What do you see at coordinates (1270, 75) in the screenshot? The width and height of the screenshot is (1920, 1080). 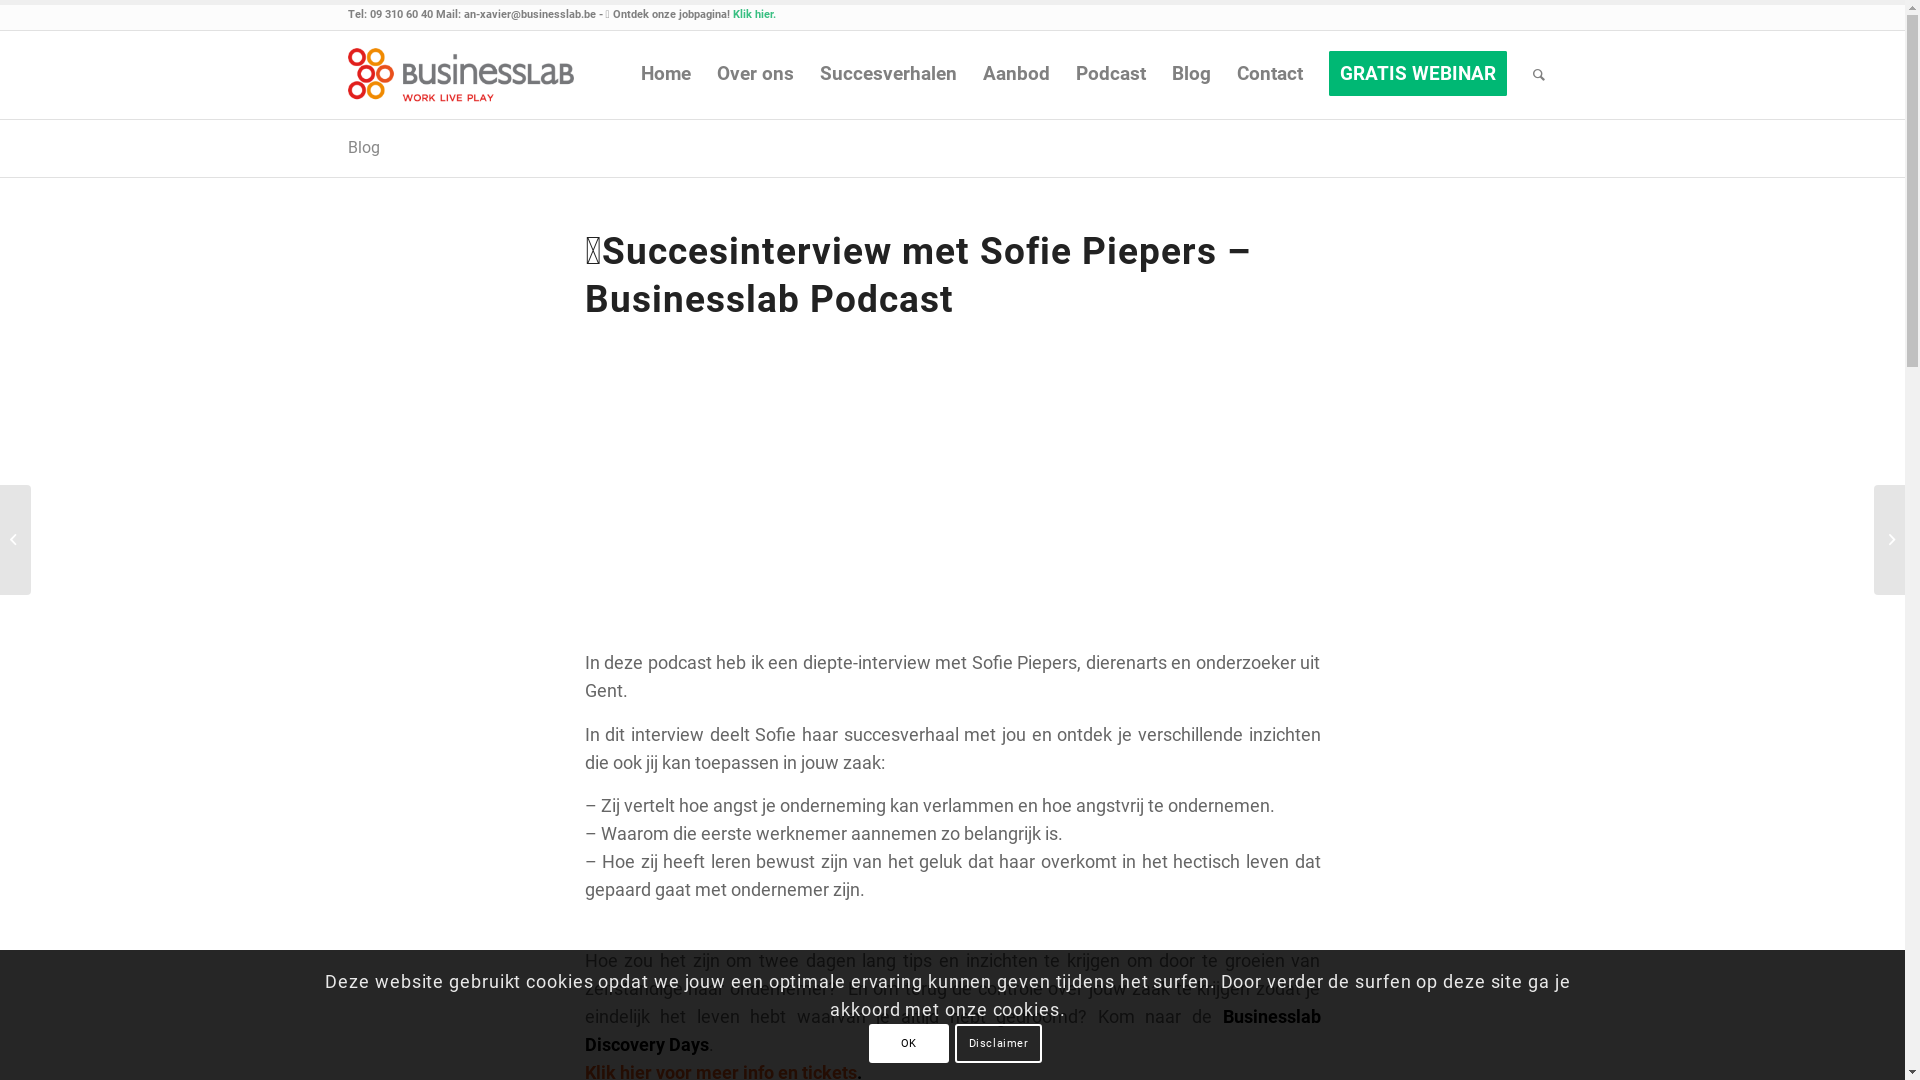 I see `Contact` at bounding box center [1270, 75].